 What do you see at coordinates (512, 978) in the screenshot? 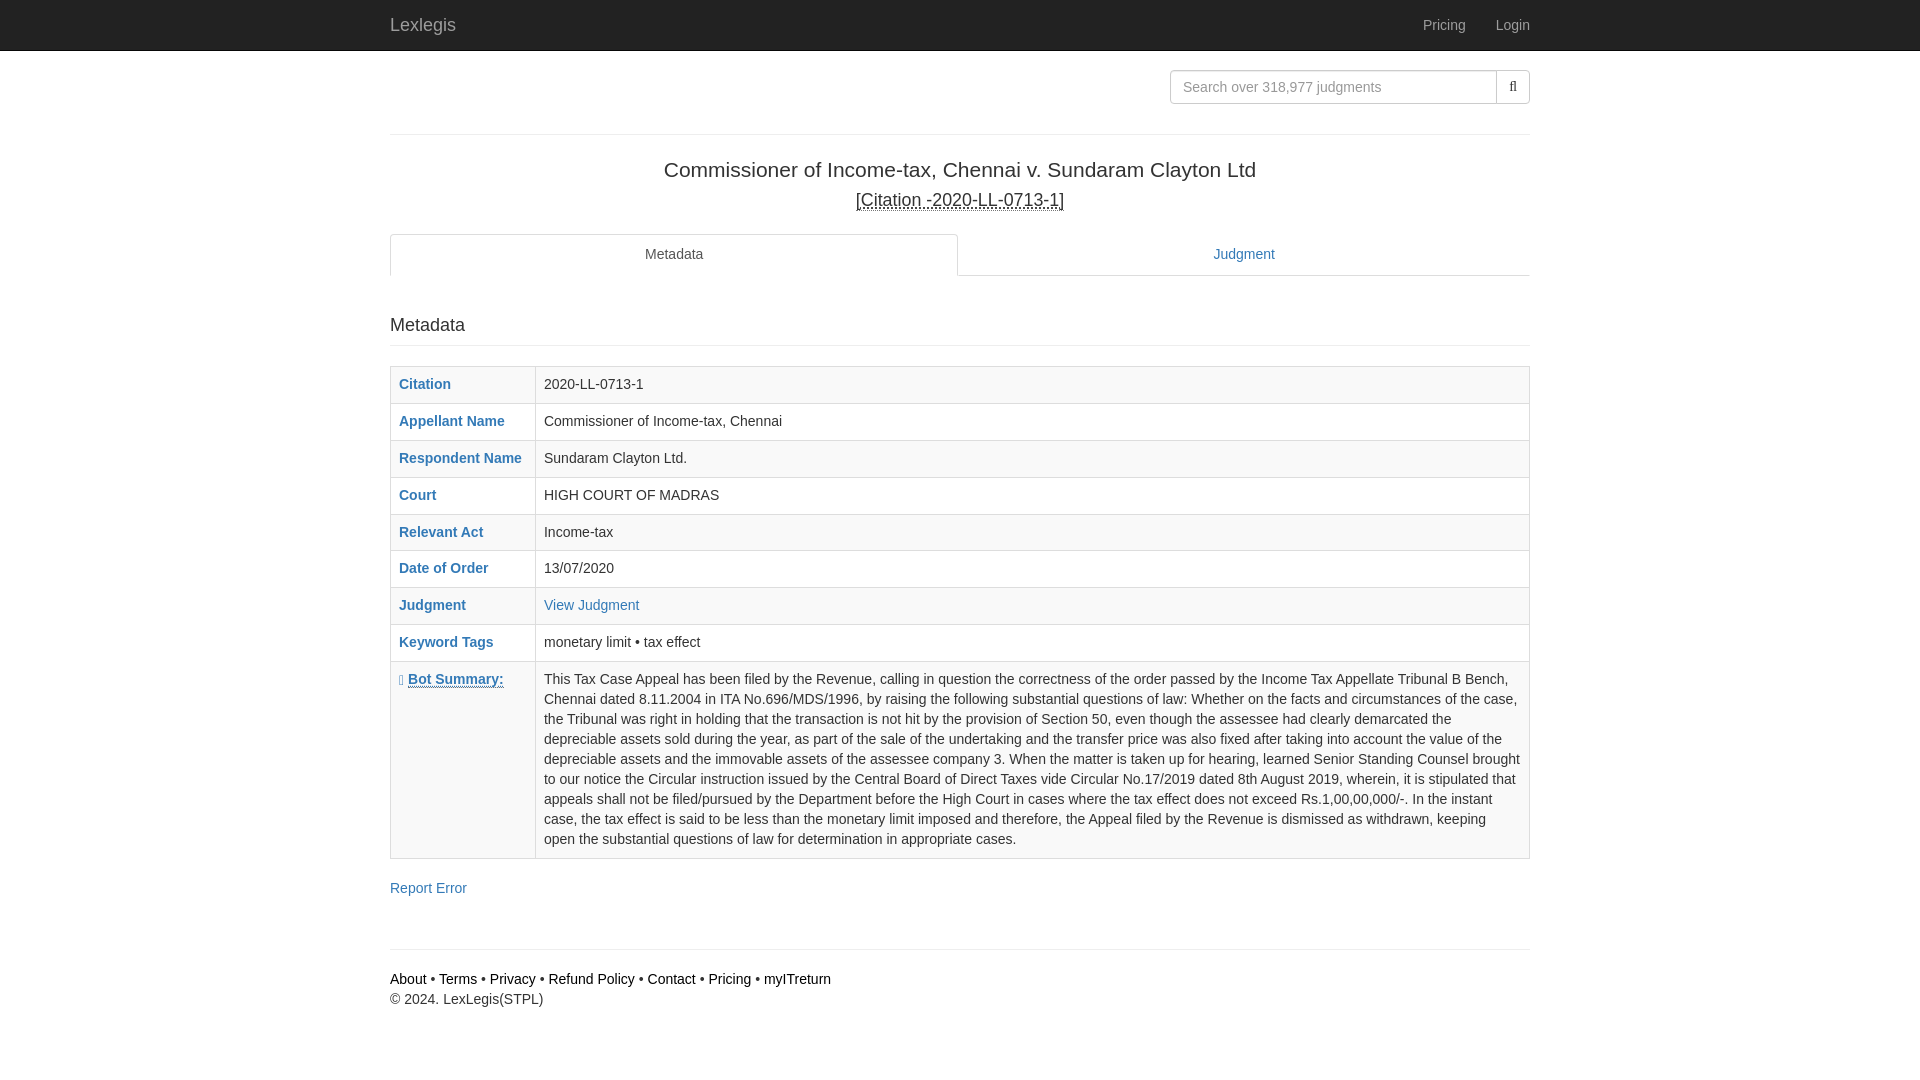
I see `Privacy` at bounding box center [512, 978].